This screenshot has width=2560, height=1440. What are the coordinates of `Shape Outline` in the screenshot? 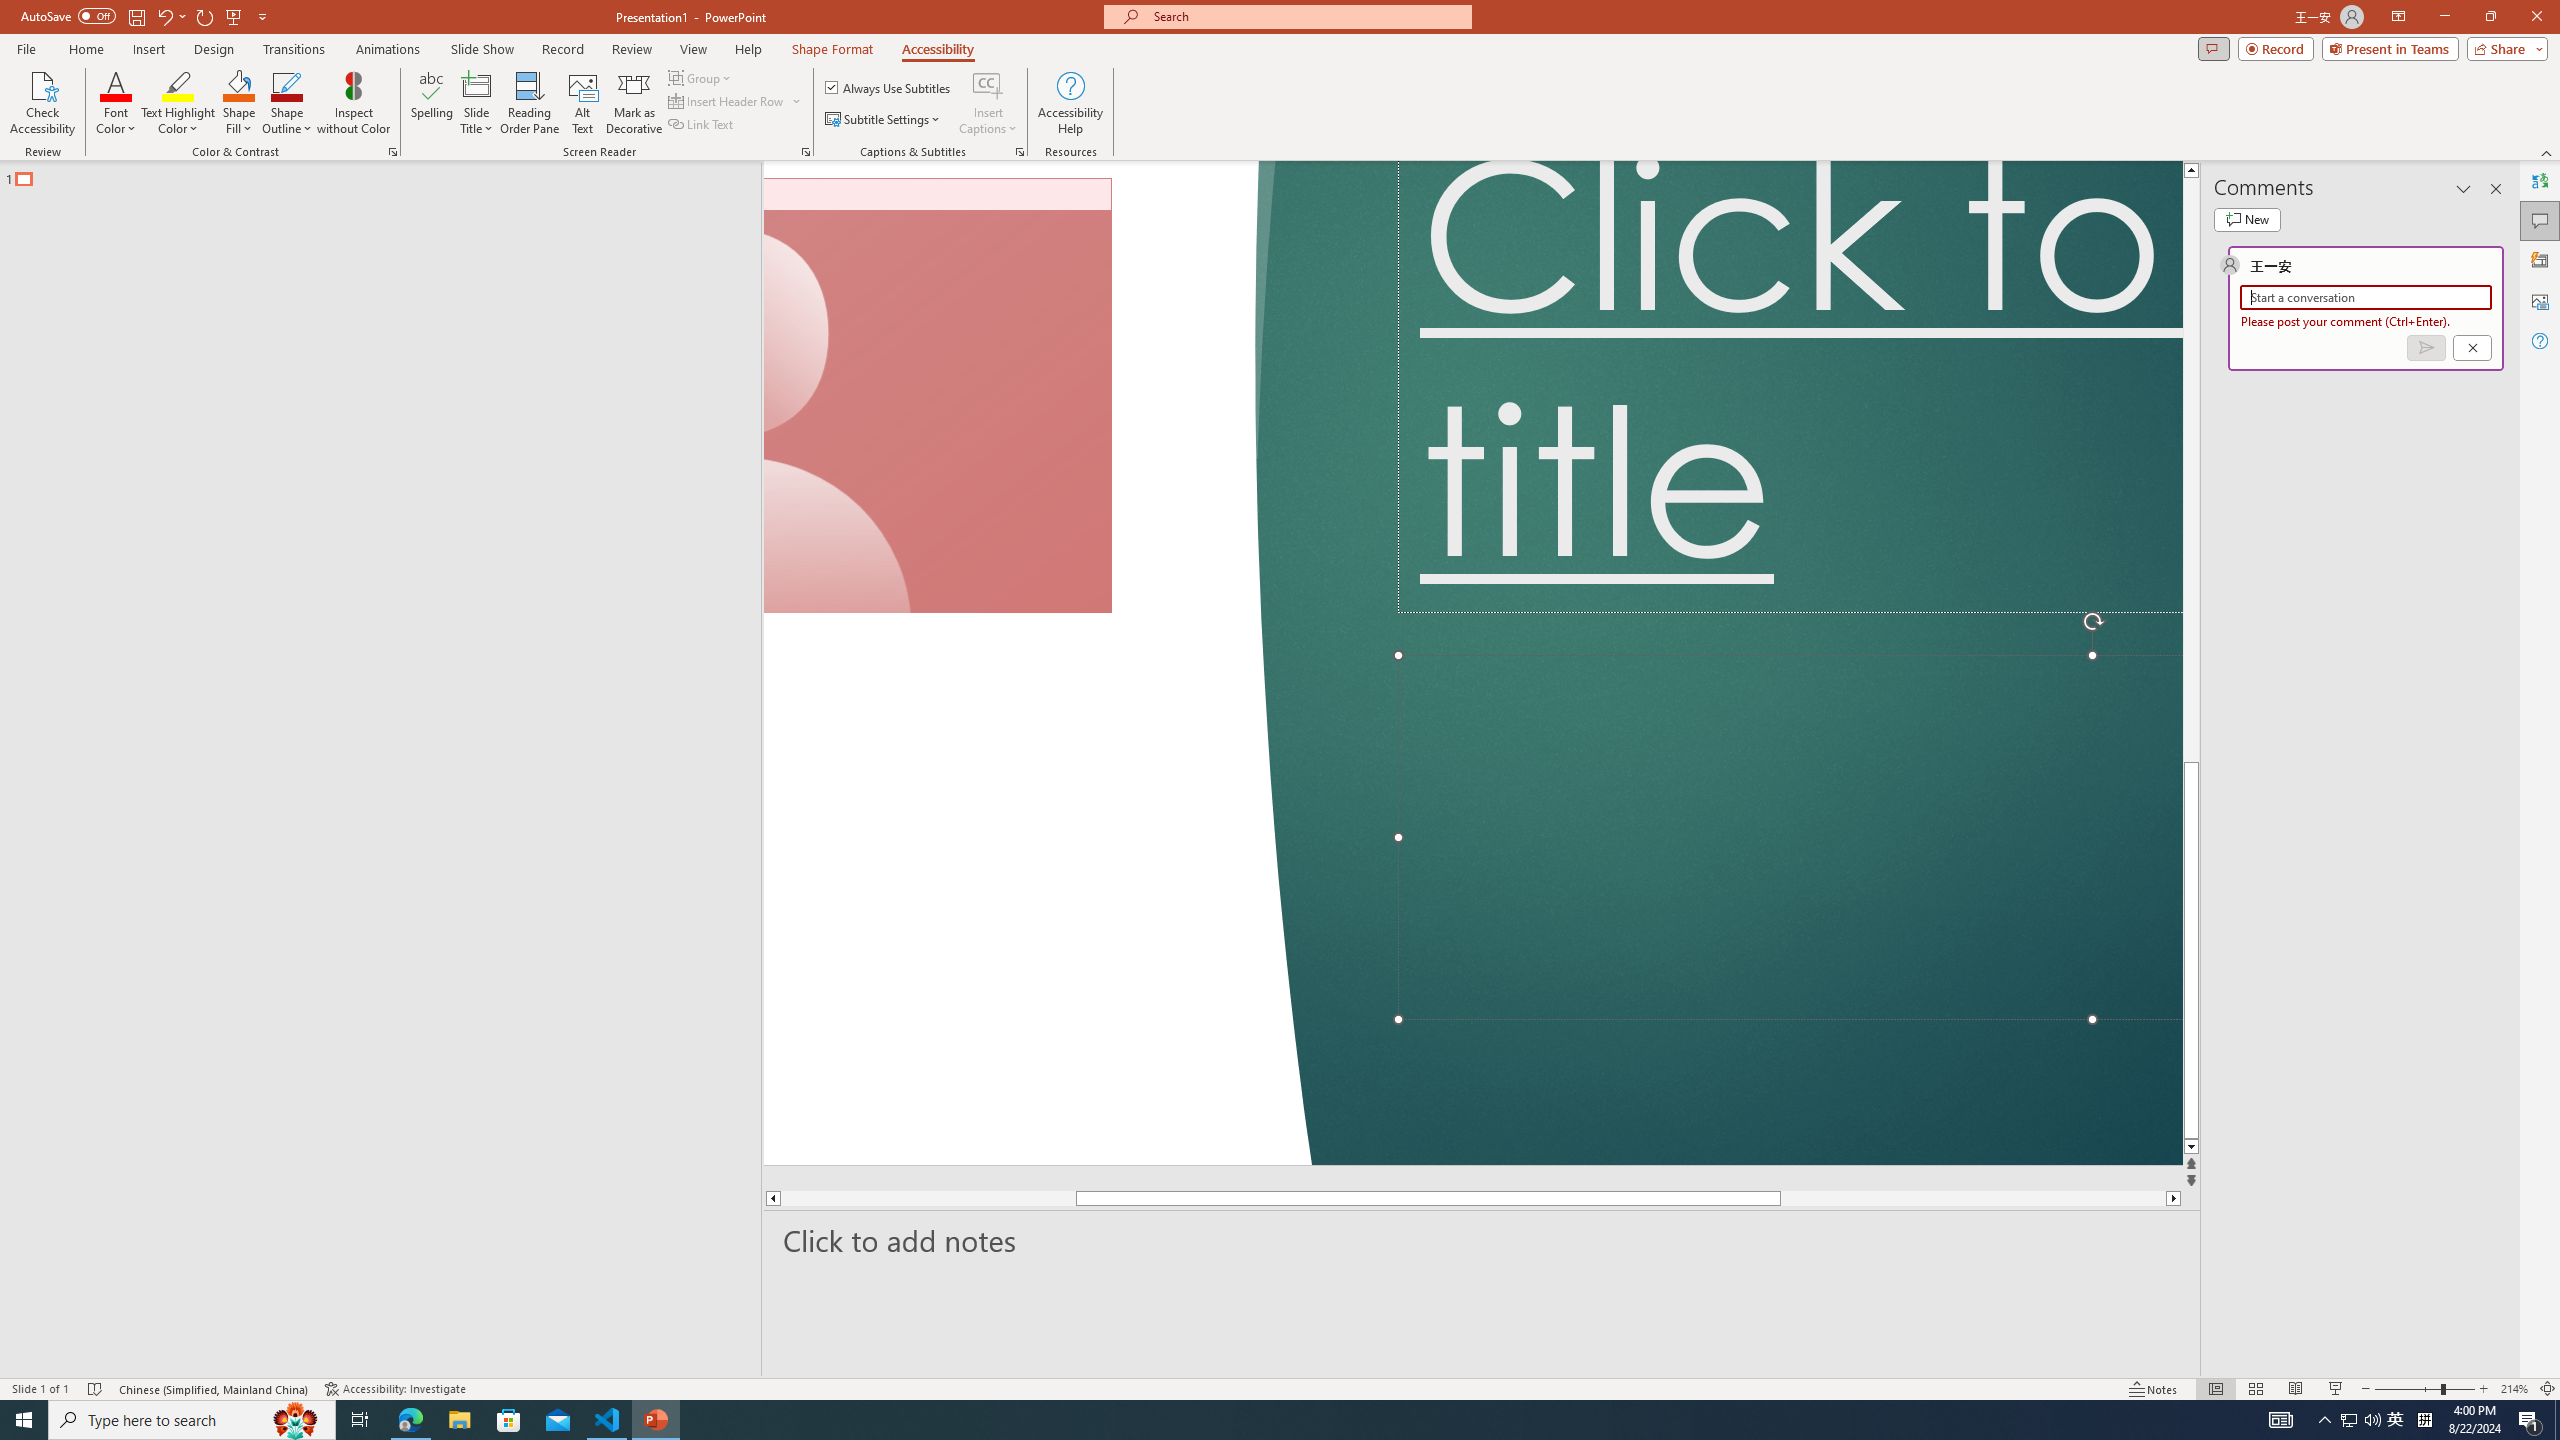 It's located at (288, 103).